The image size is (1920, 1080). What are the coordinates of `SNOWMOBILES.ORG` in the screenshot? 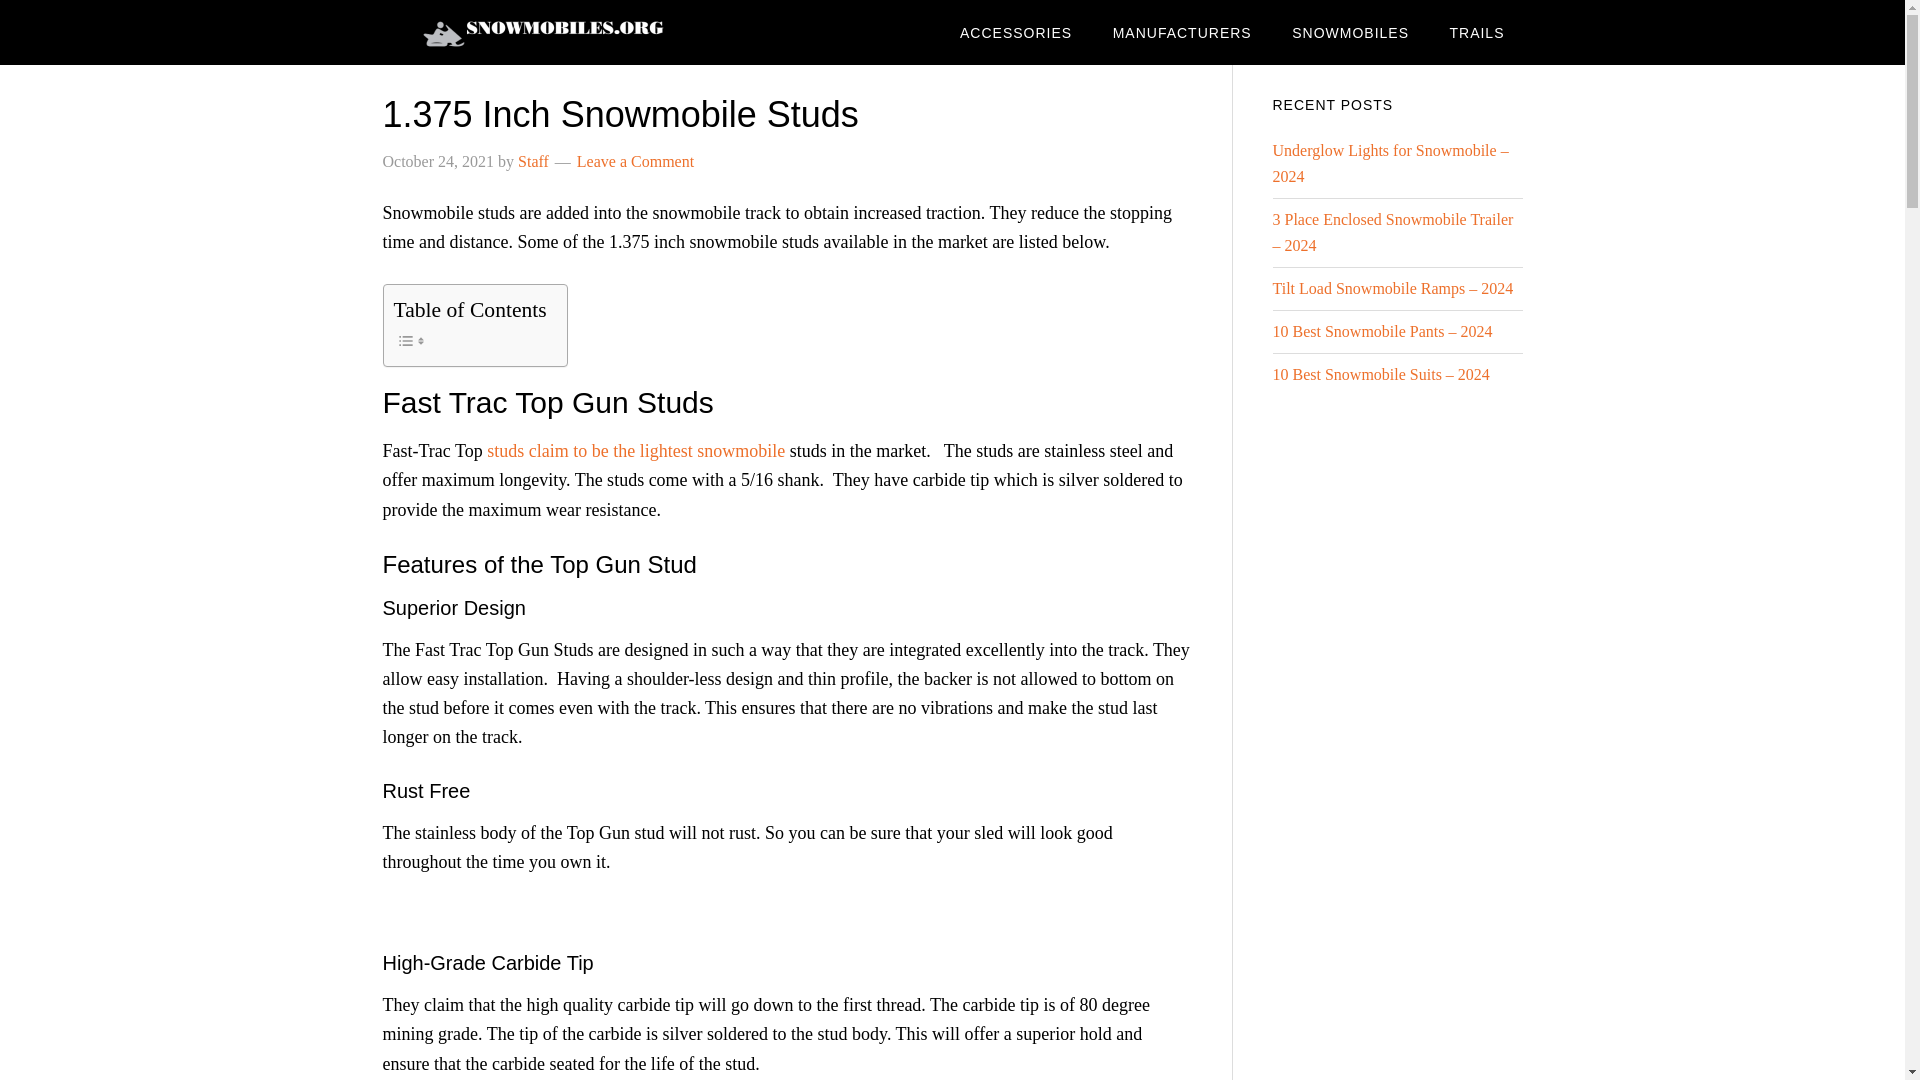 It's located at (542, 32).